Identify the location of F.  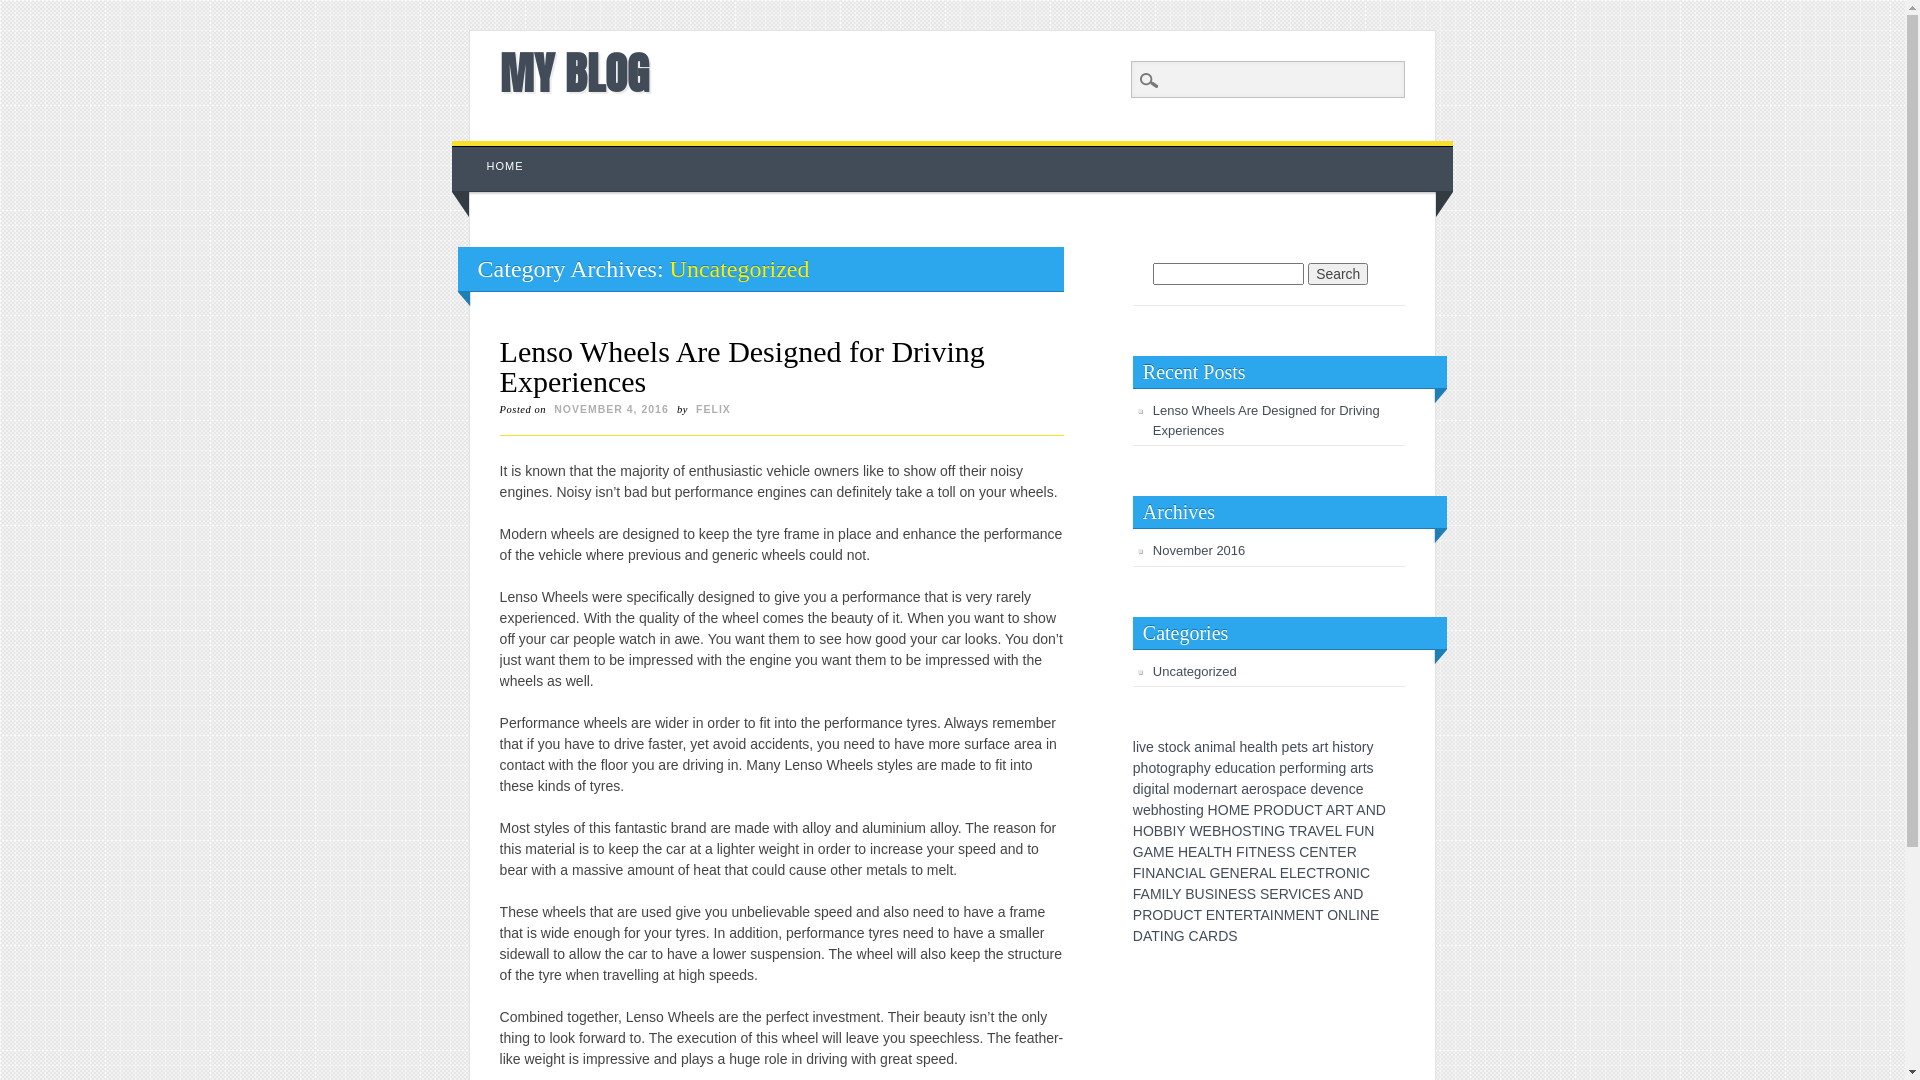
(1240, 852).